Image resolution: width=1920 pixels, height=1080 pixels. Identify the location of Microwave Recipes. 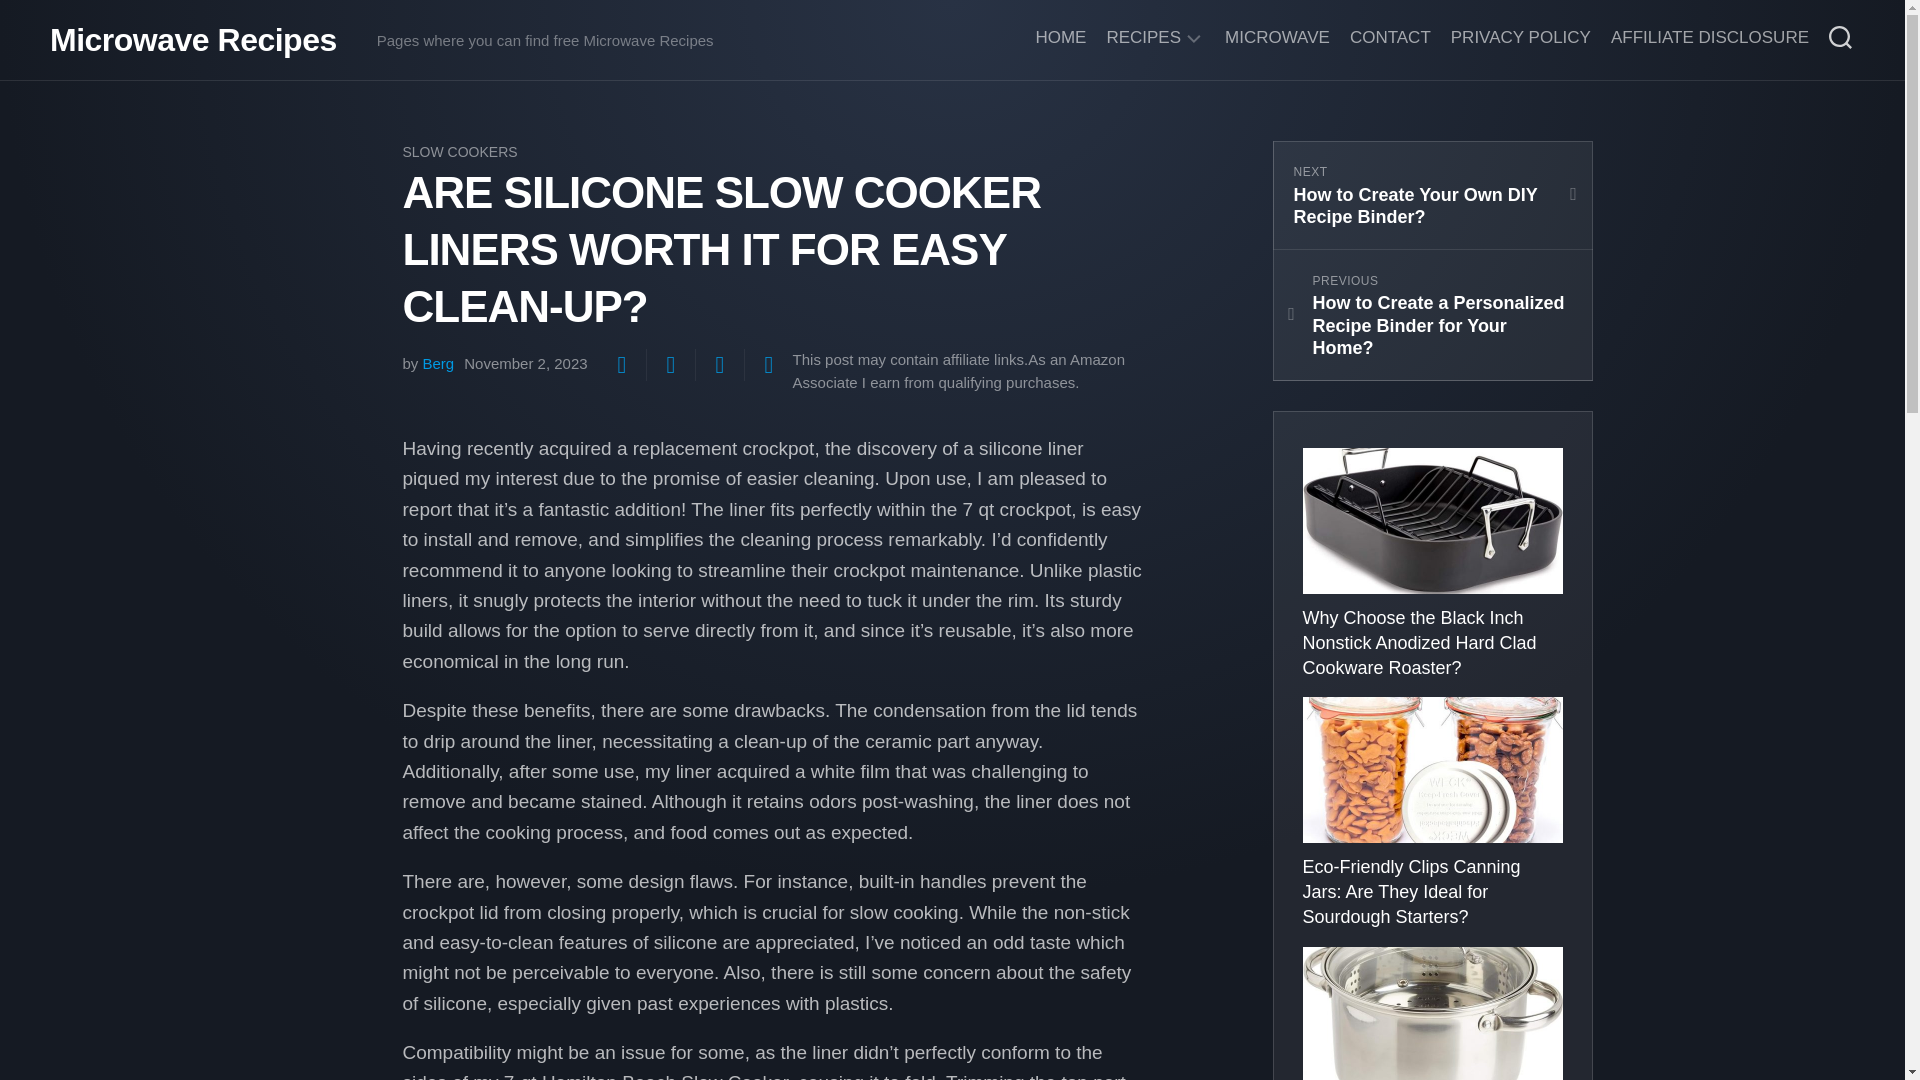
(193, 40).